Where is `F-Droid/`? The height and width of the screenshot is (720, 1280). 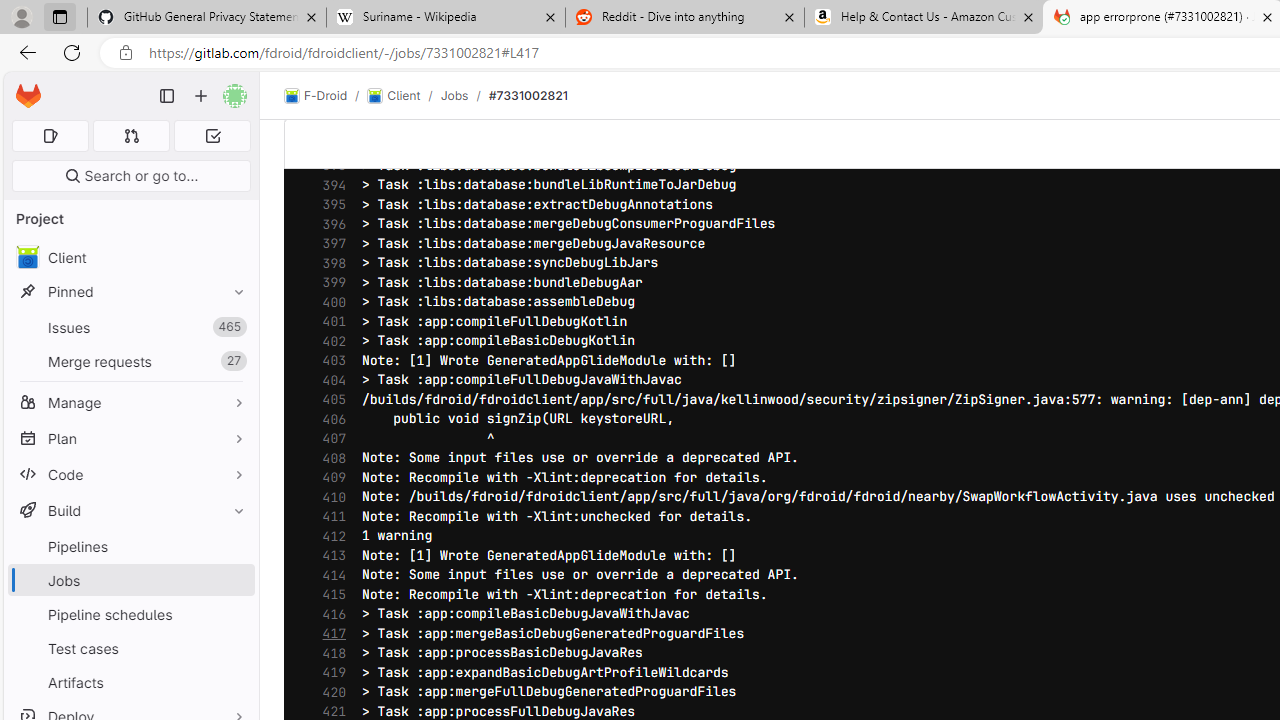 F-Droid/ is located at coordinates (326, 96).